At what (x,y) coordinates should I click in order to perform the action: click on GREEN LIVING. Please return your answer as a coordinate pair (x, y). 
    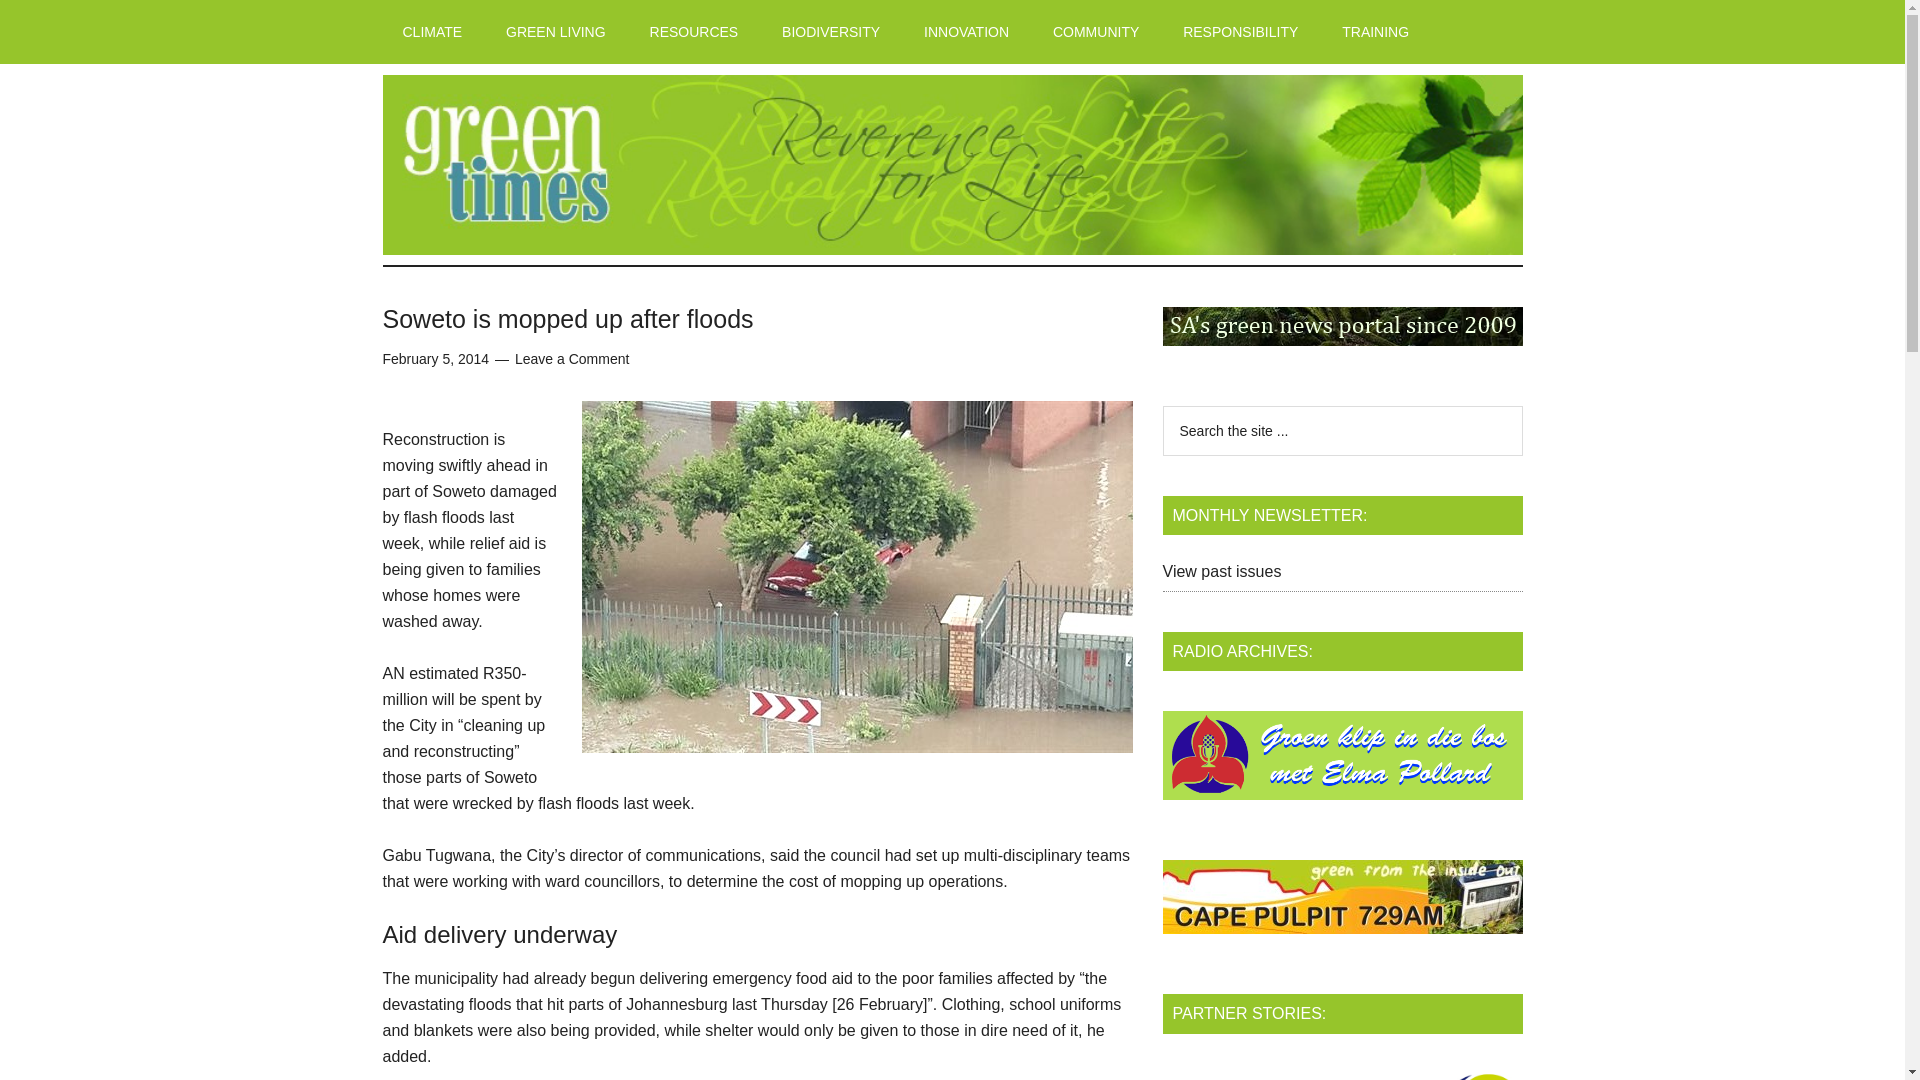
    Looking at the image, I should click on (555, 32).